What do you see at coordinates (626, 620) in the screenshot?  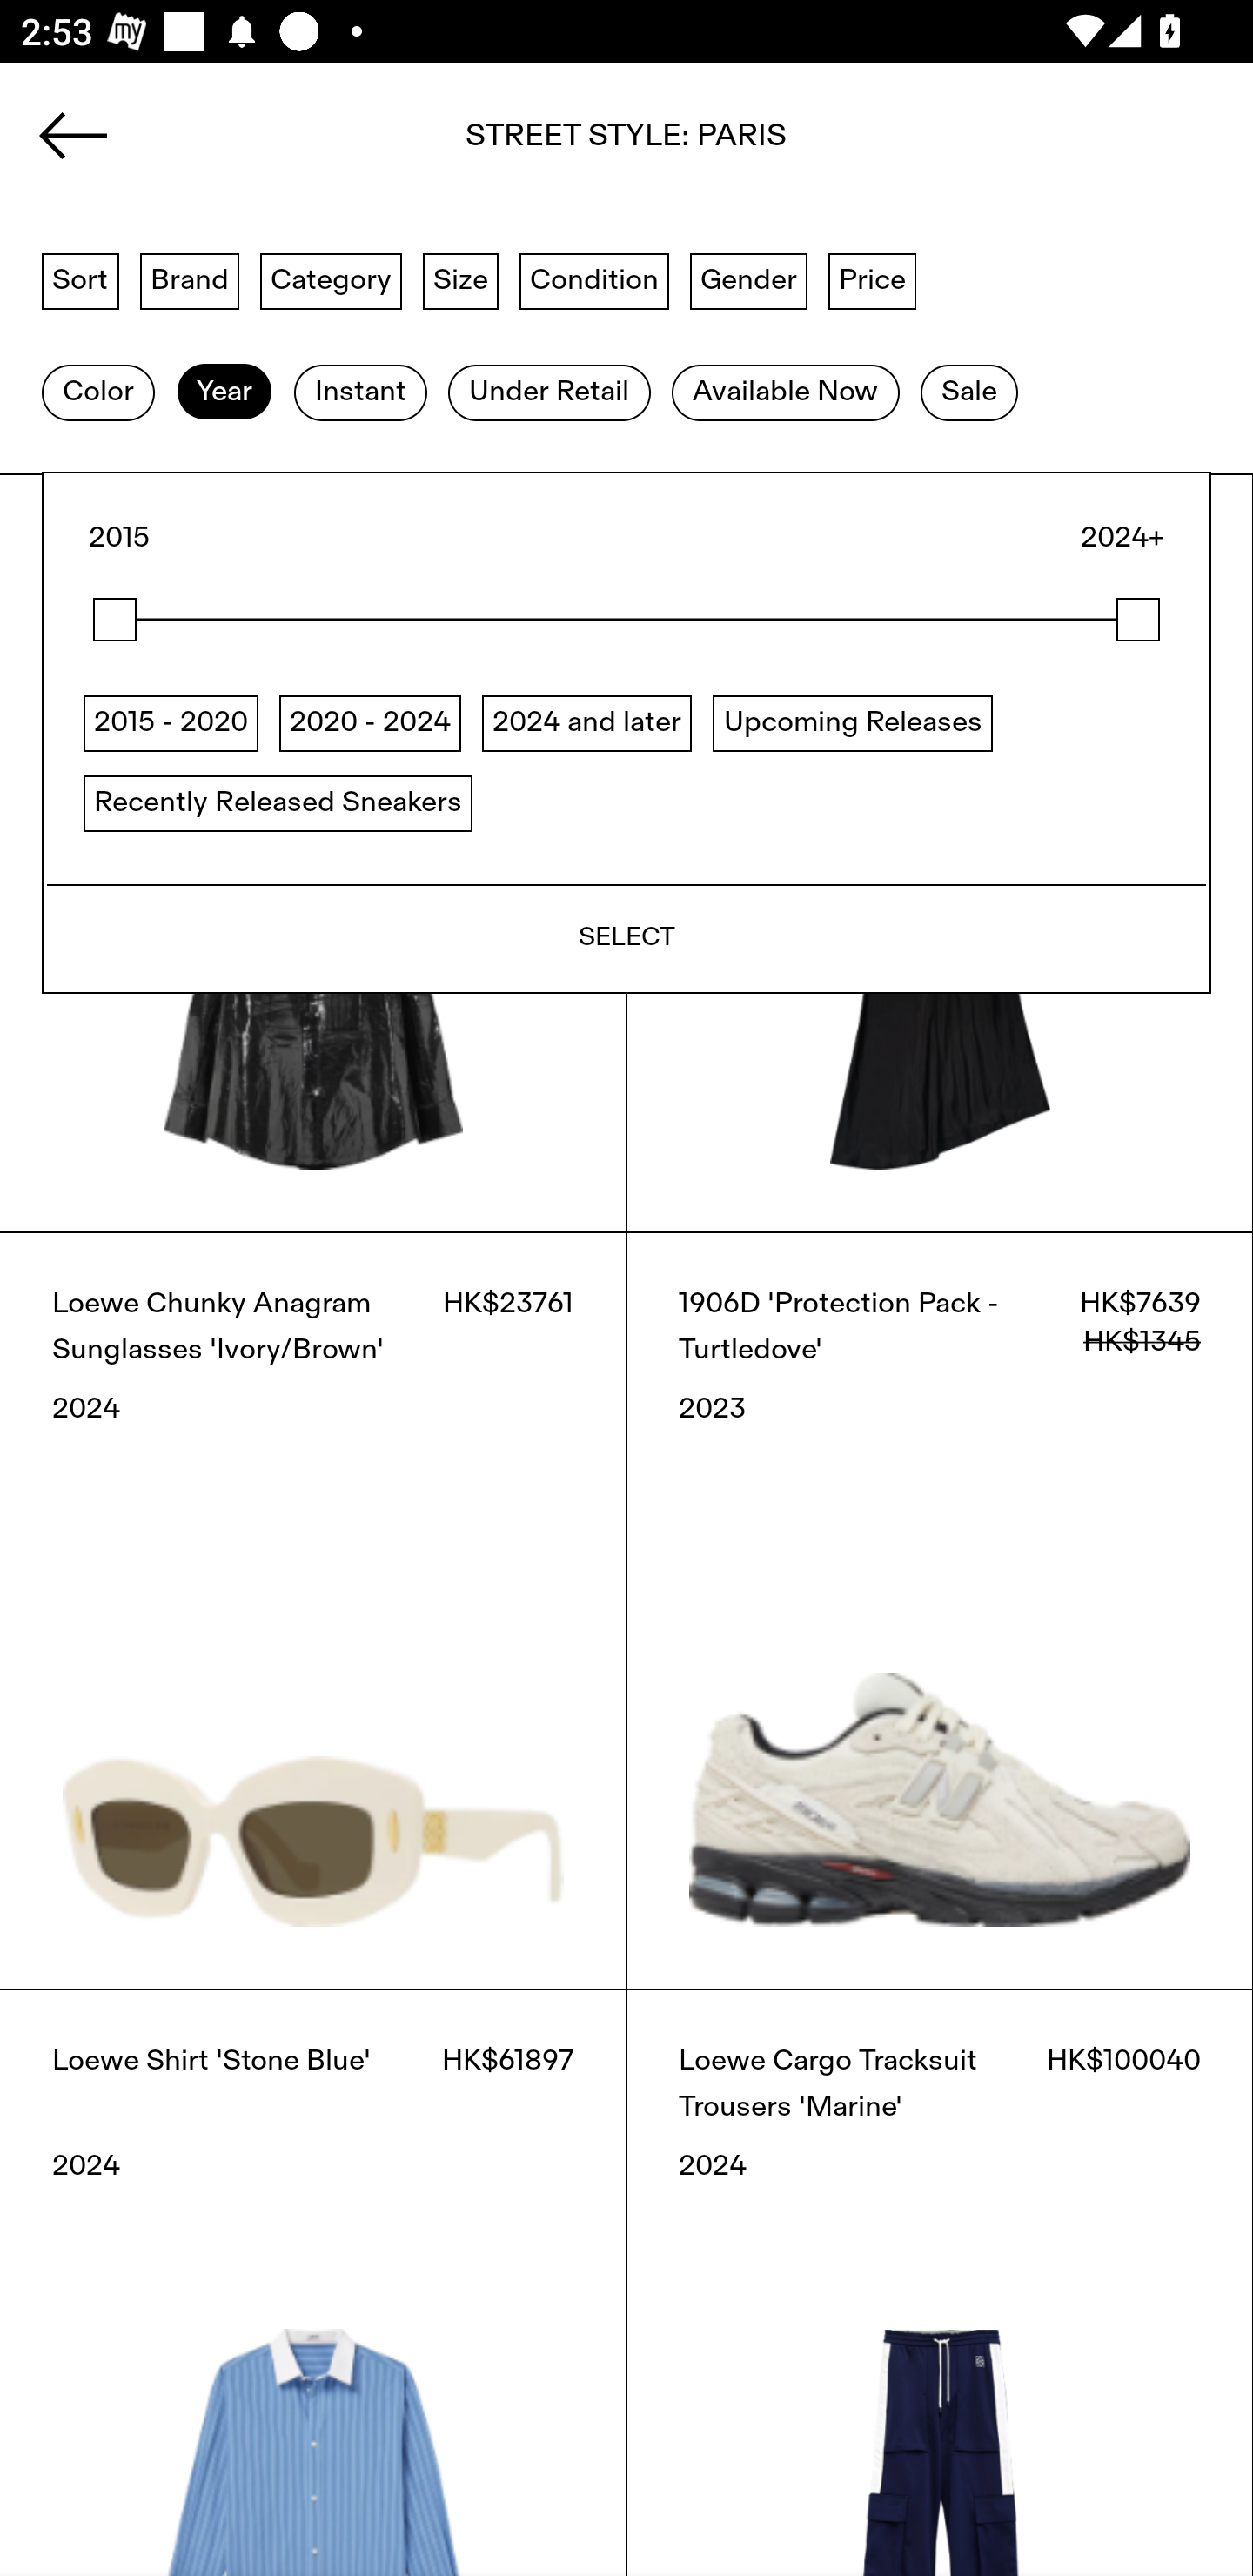 I see `2015.0 Range start,2015 2024.0 Range end,2024` at bounding box center [626, 620].